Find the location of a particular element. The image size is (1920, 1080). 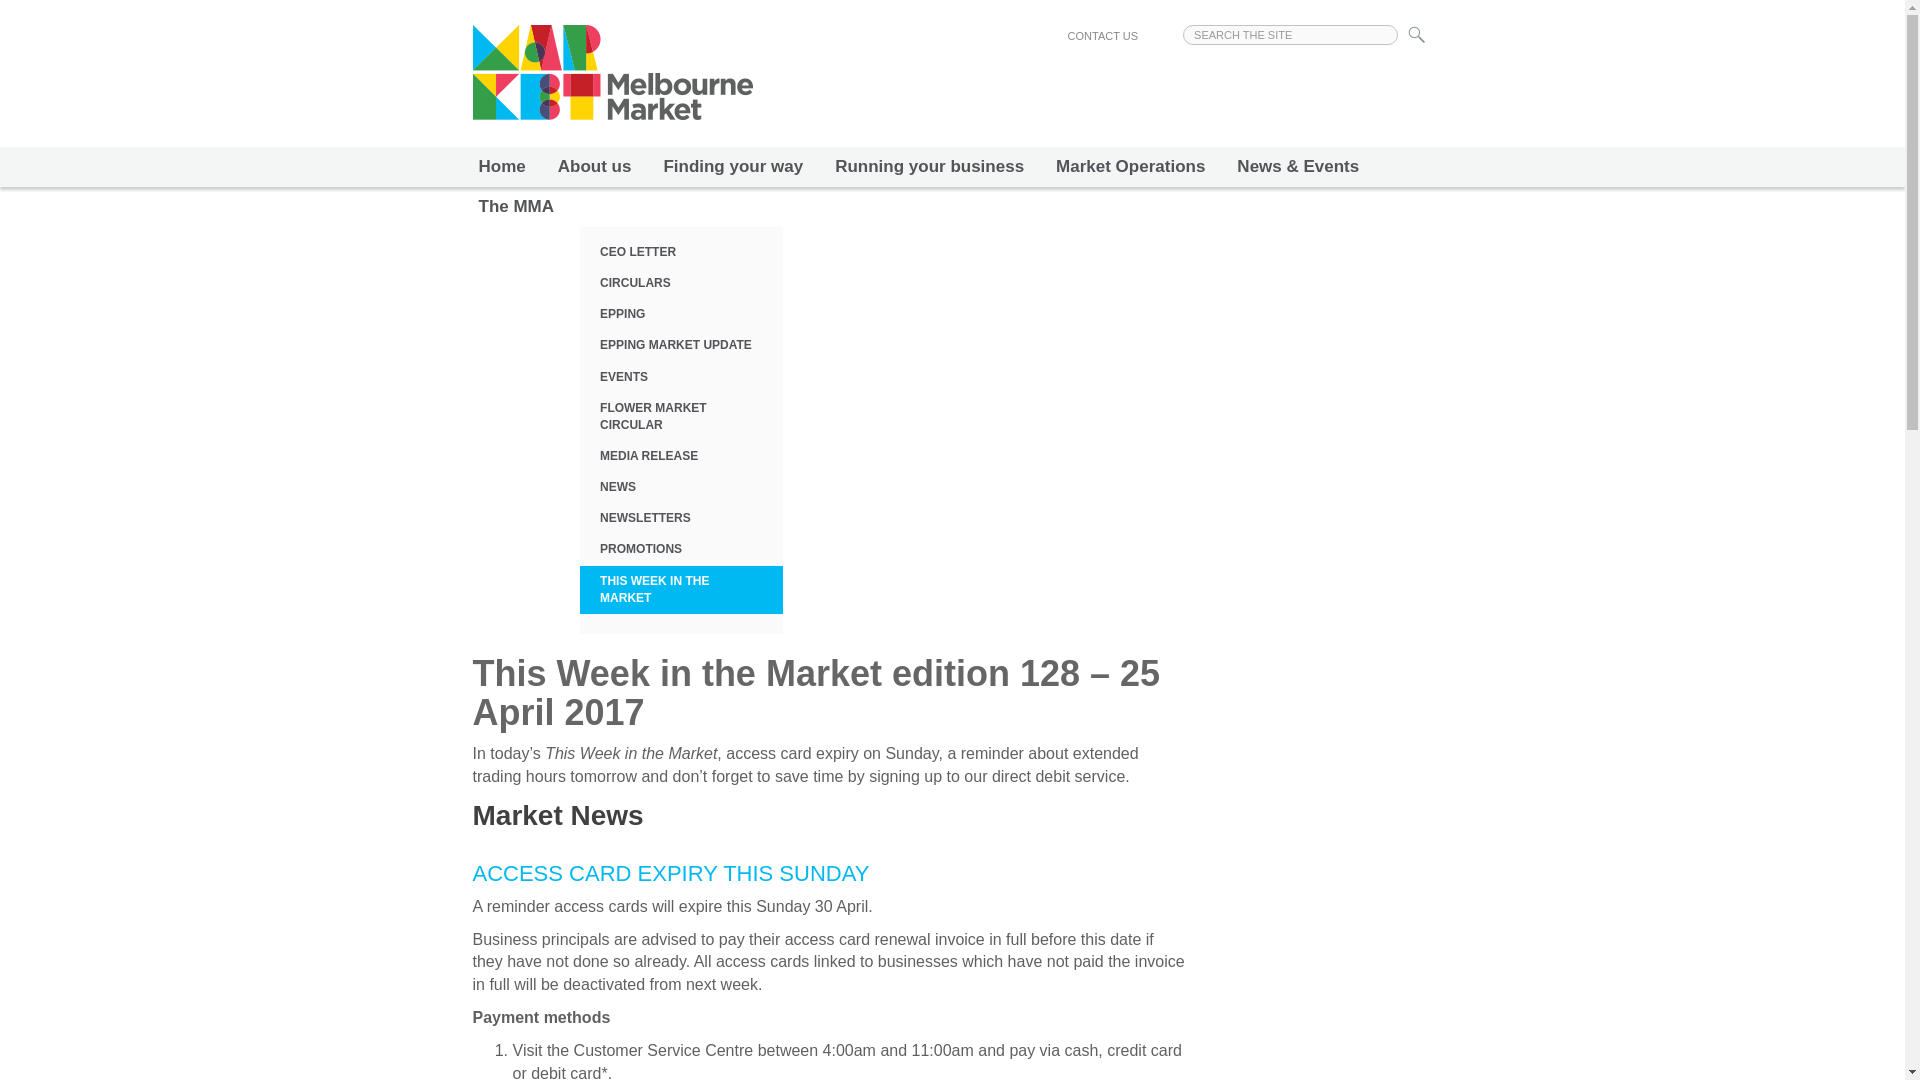

Search is located at coordinates (1418, 36).